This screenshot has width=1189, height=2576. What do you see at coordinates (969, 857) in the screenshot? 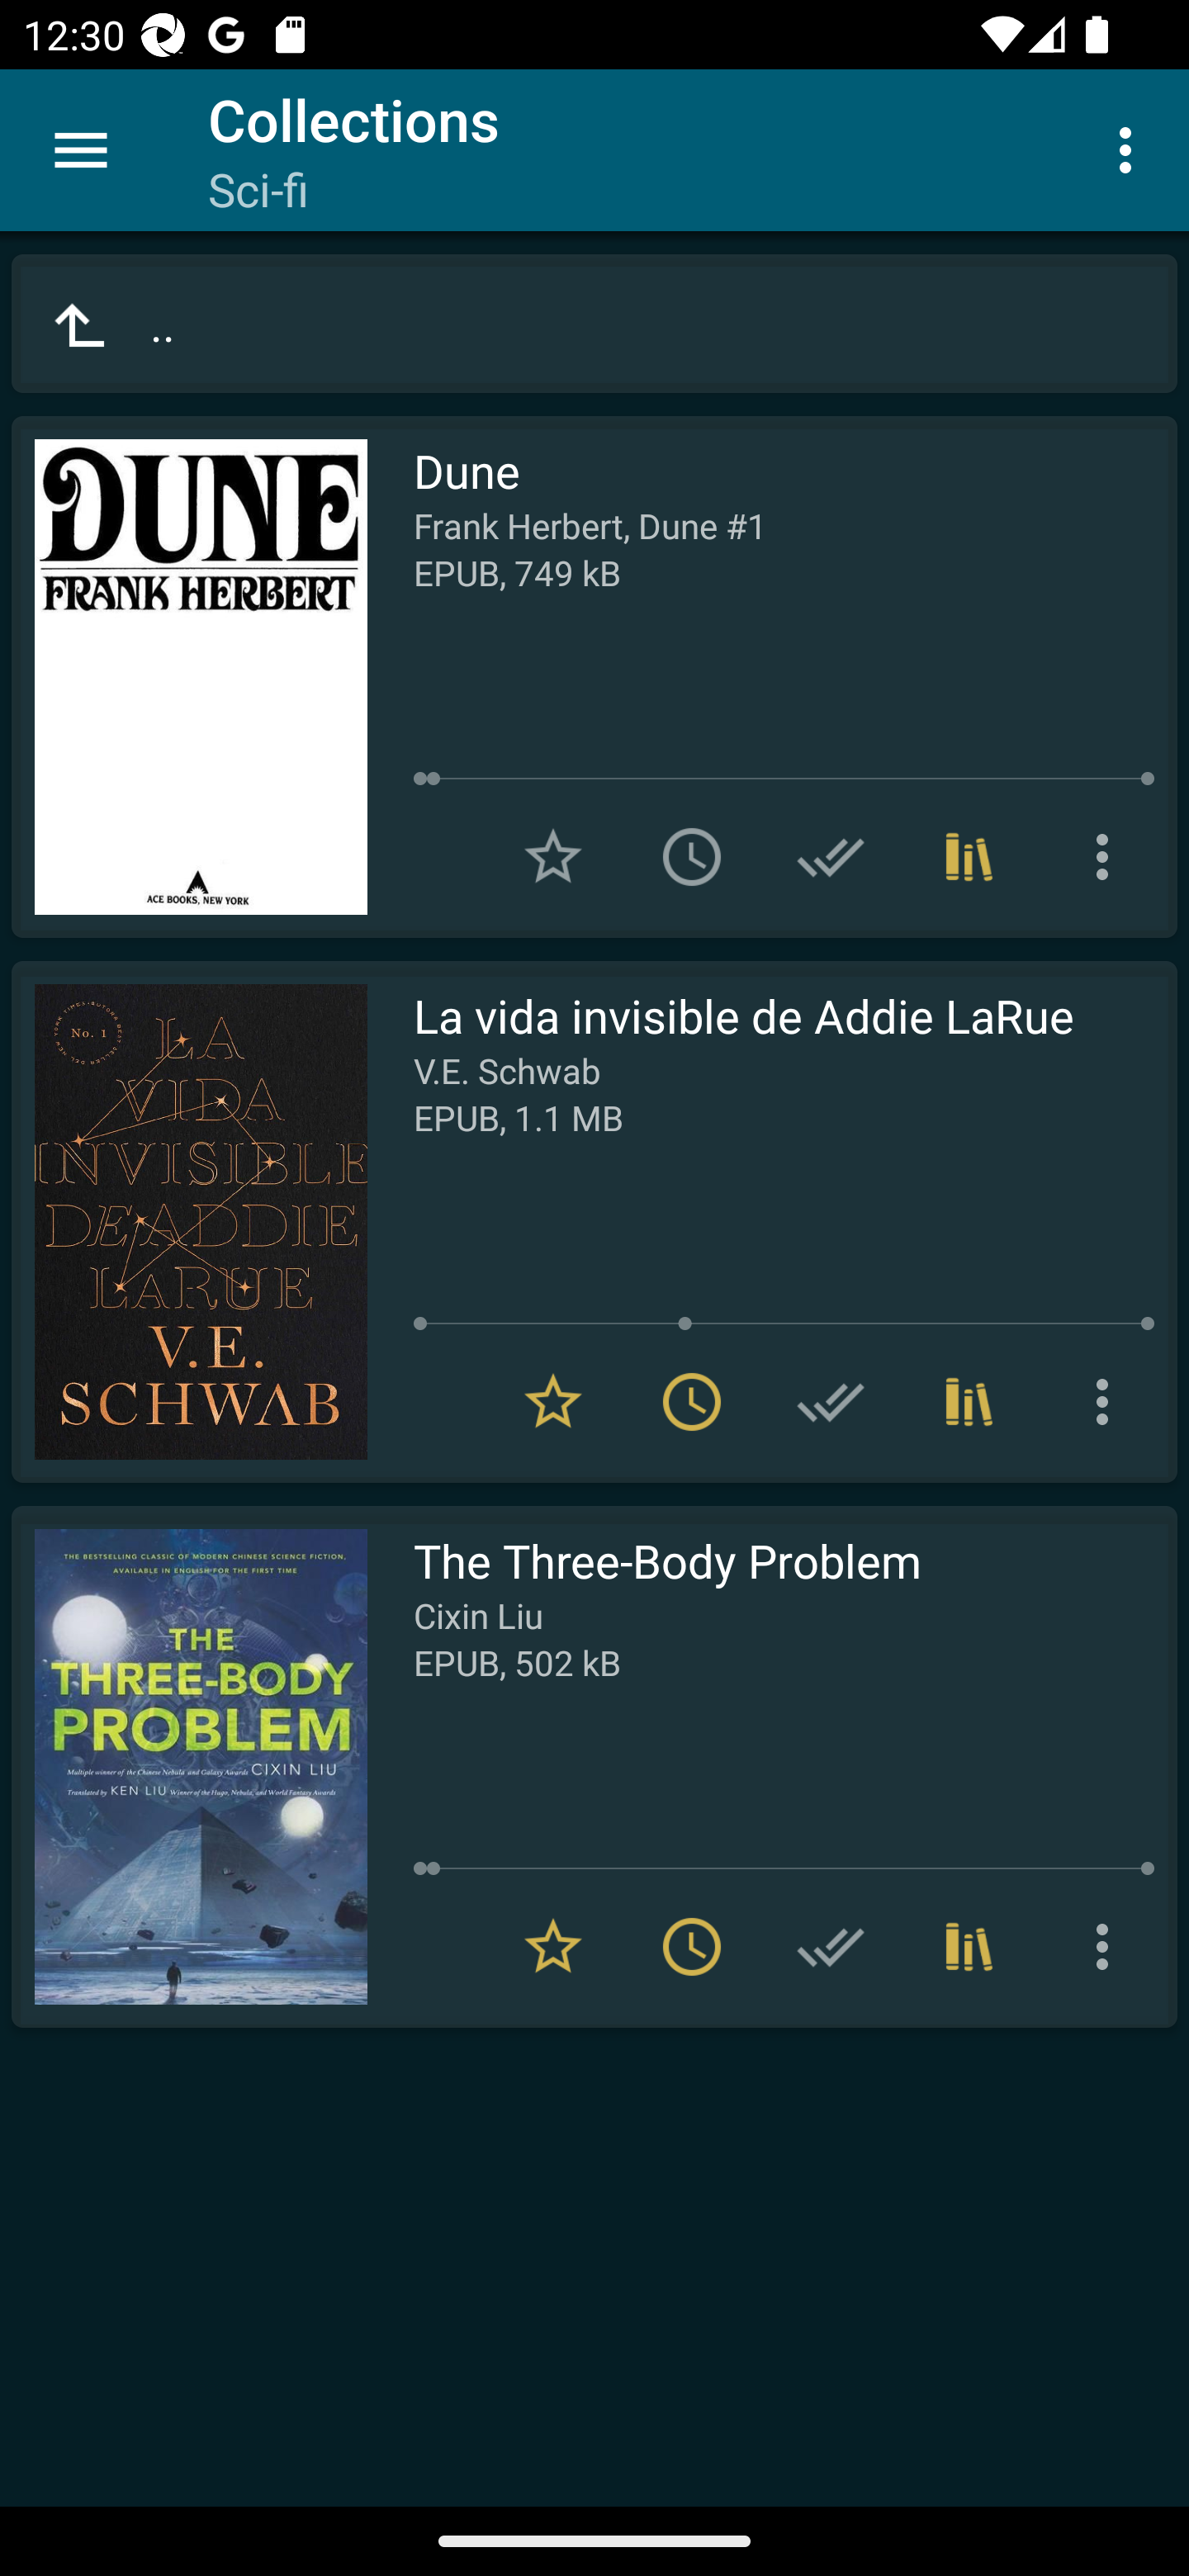
I see `Collections (1)` at bounding box center [969, 857].